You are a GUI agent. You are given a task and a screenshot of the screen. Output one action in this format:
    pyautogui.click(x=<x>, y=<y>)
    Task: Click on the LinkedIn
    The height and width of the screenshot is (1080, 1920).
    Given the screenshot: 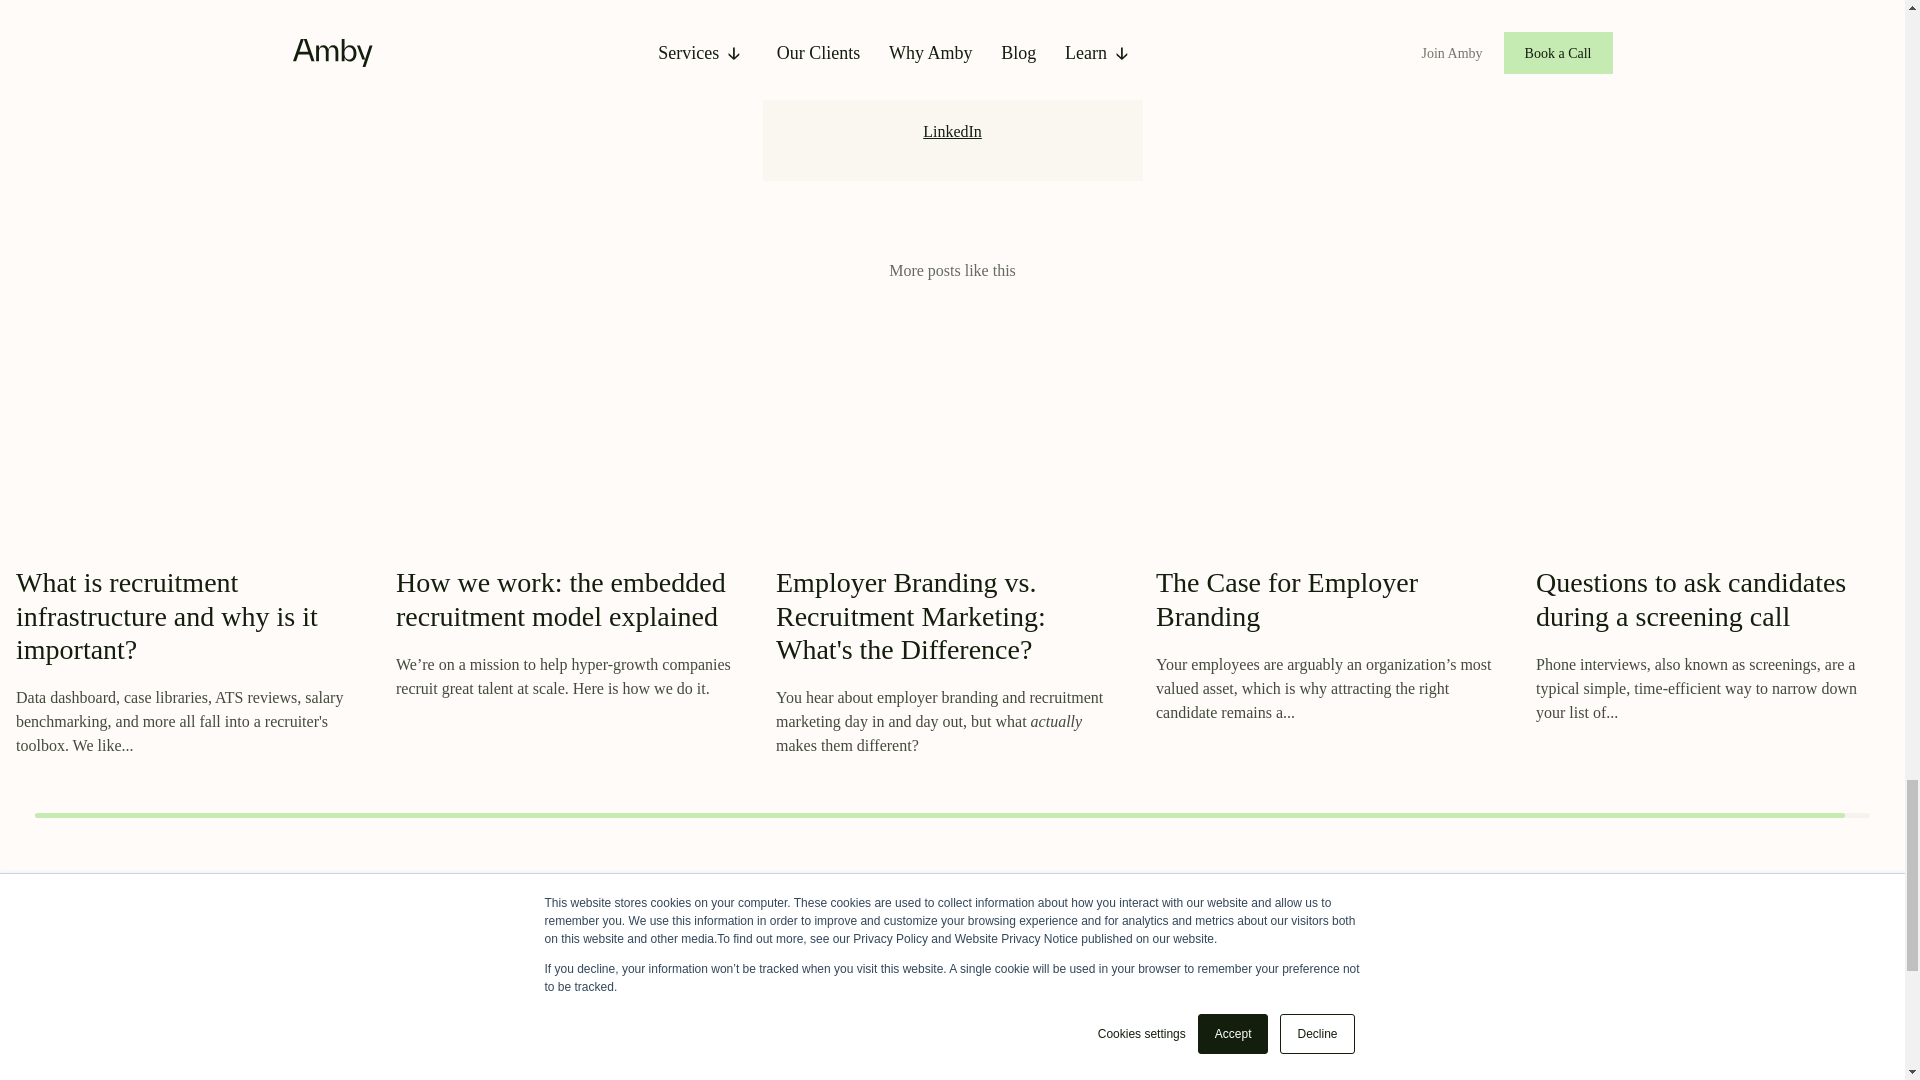 What is the action you would take?
    pyautogui.click(x=952, y=132)
    